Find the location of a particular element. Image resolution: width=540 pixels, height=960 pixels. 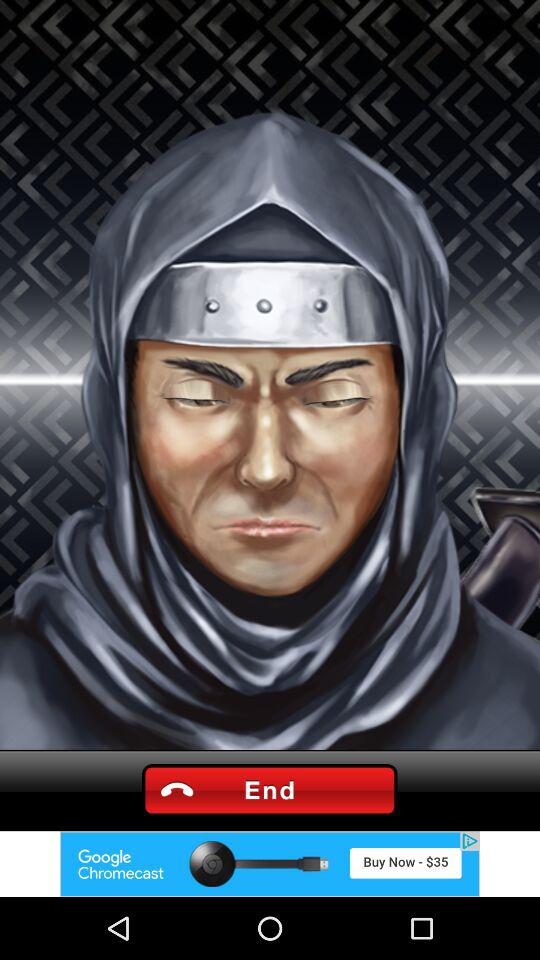

adventisment page is located at coordinates (270, 864).